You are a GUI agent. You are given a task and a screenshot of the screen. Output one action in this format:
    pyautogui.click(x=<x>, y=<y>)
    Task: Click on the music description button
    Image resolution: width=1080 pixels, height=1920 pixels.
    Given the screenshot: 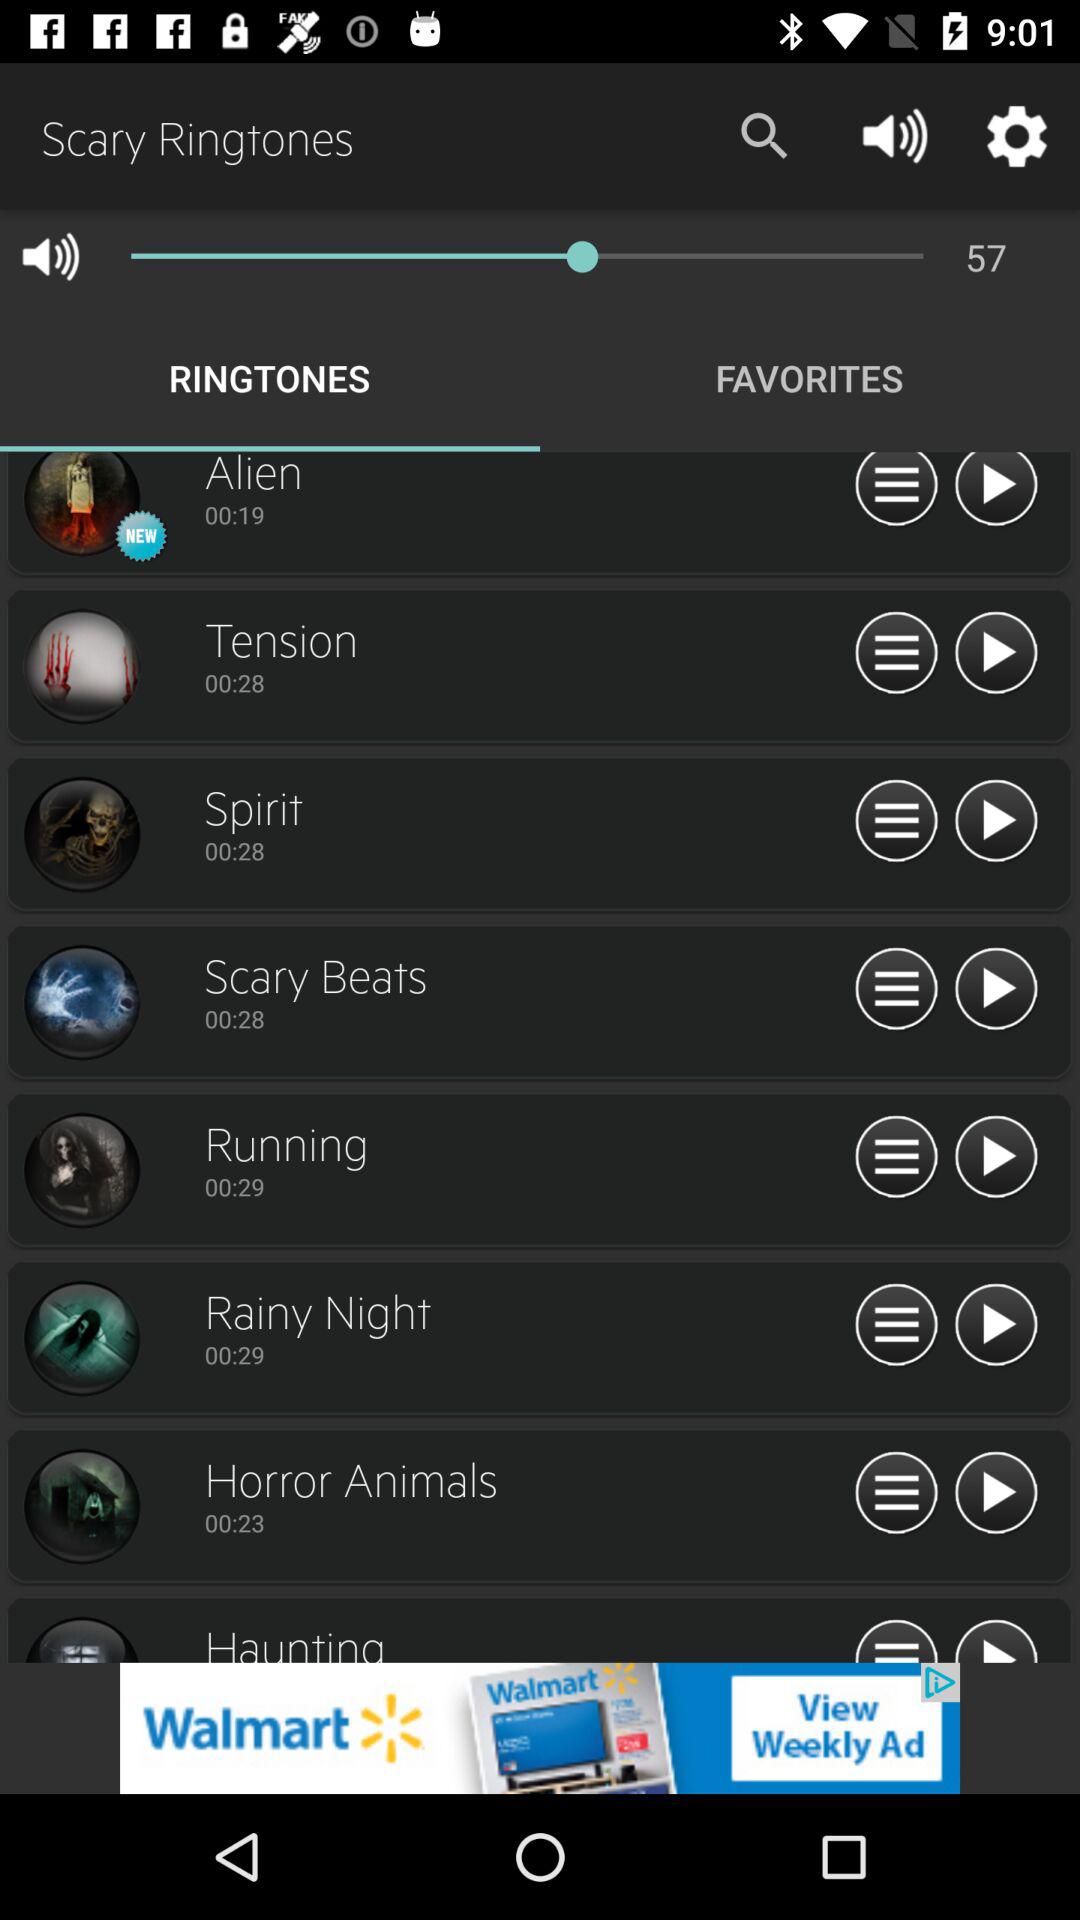 What is the action you would take?
    pyautogui.click(x=896, y=1158)
    